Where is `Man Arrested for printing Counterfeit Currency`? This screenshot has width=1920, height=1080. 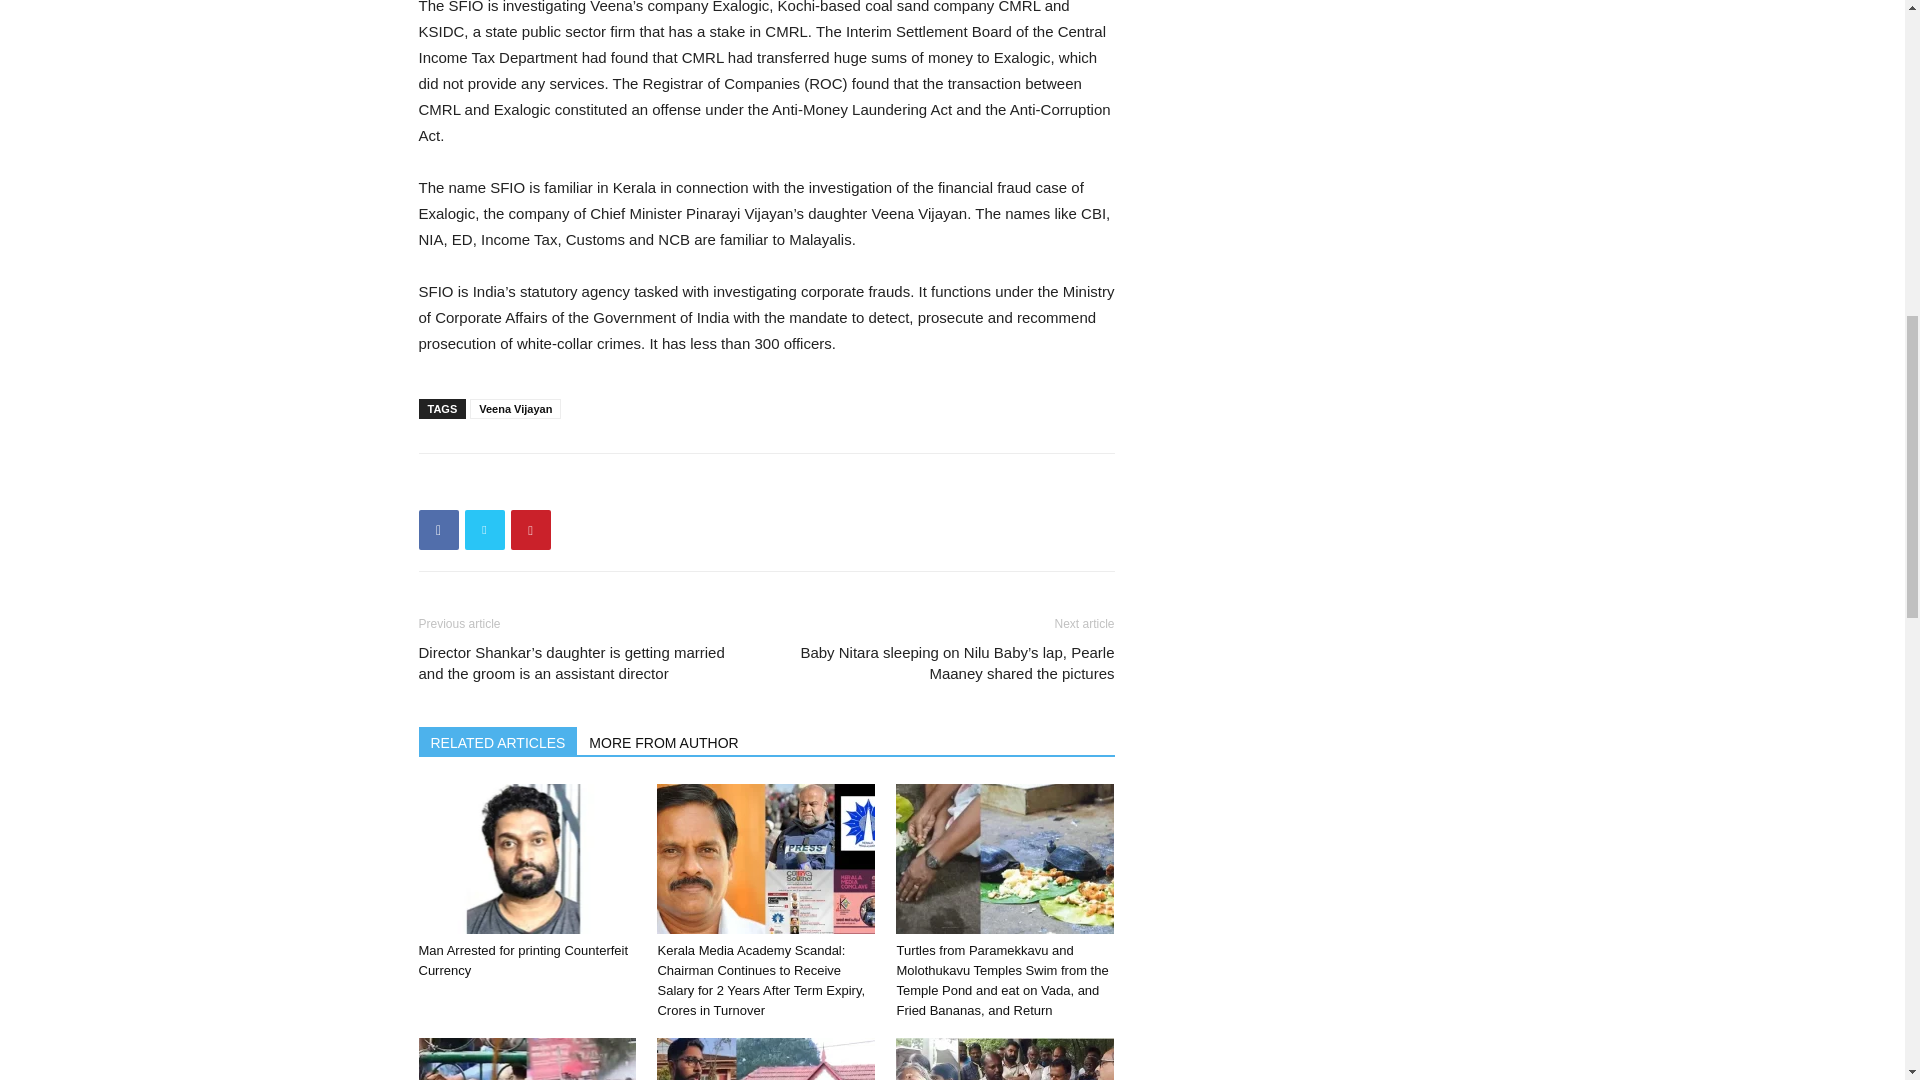 Man Arrested for printing Counterfeit Currency is located at coordinates (522, 960).